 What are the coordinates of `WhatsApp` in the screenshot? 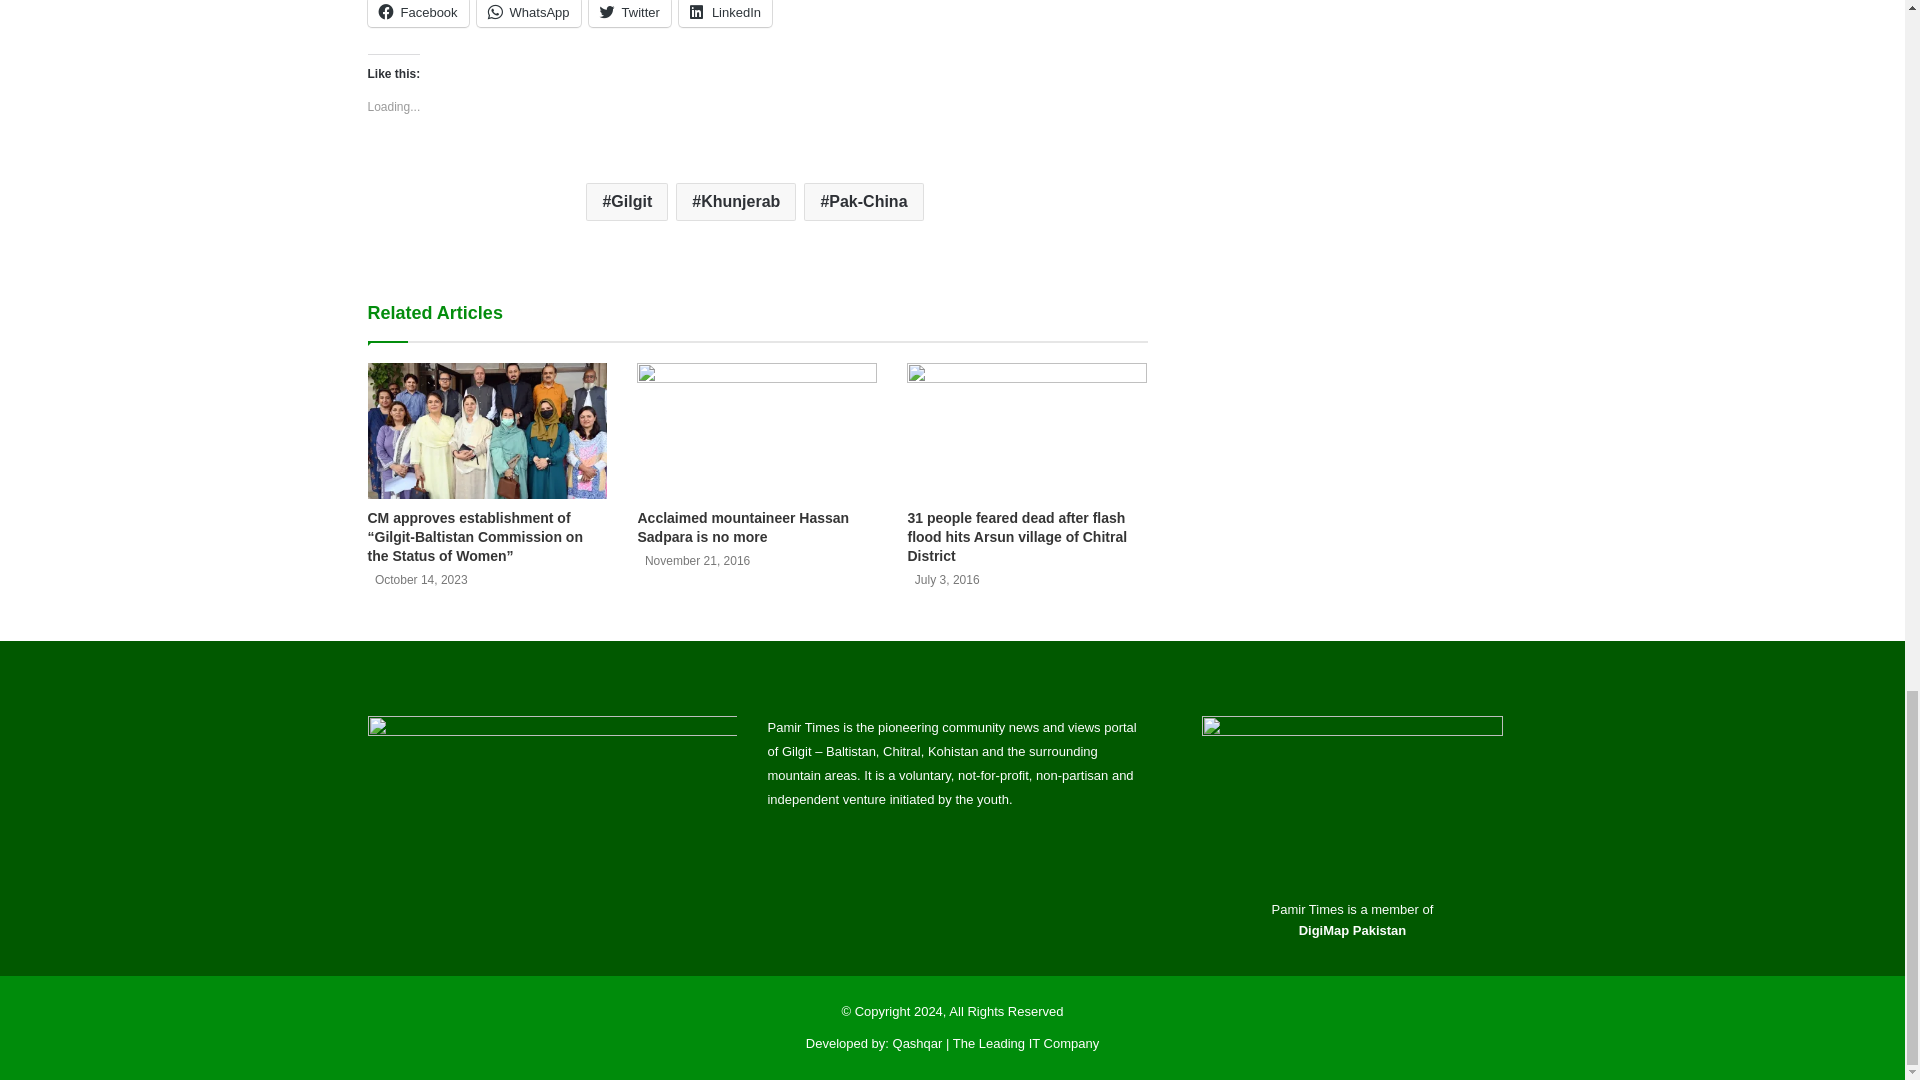 It's located at (528, 14).